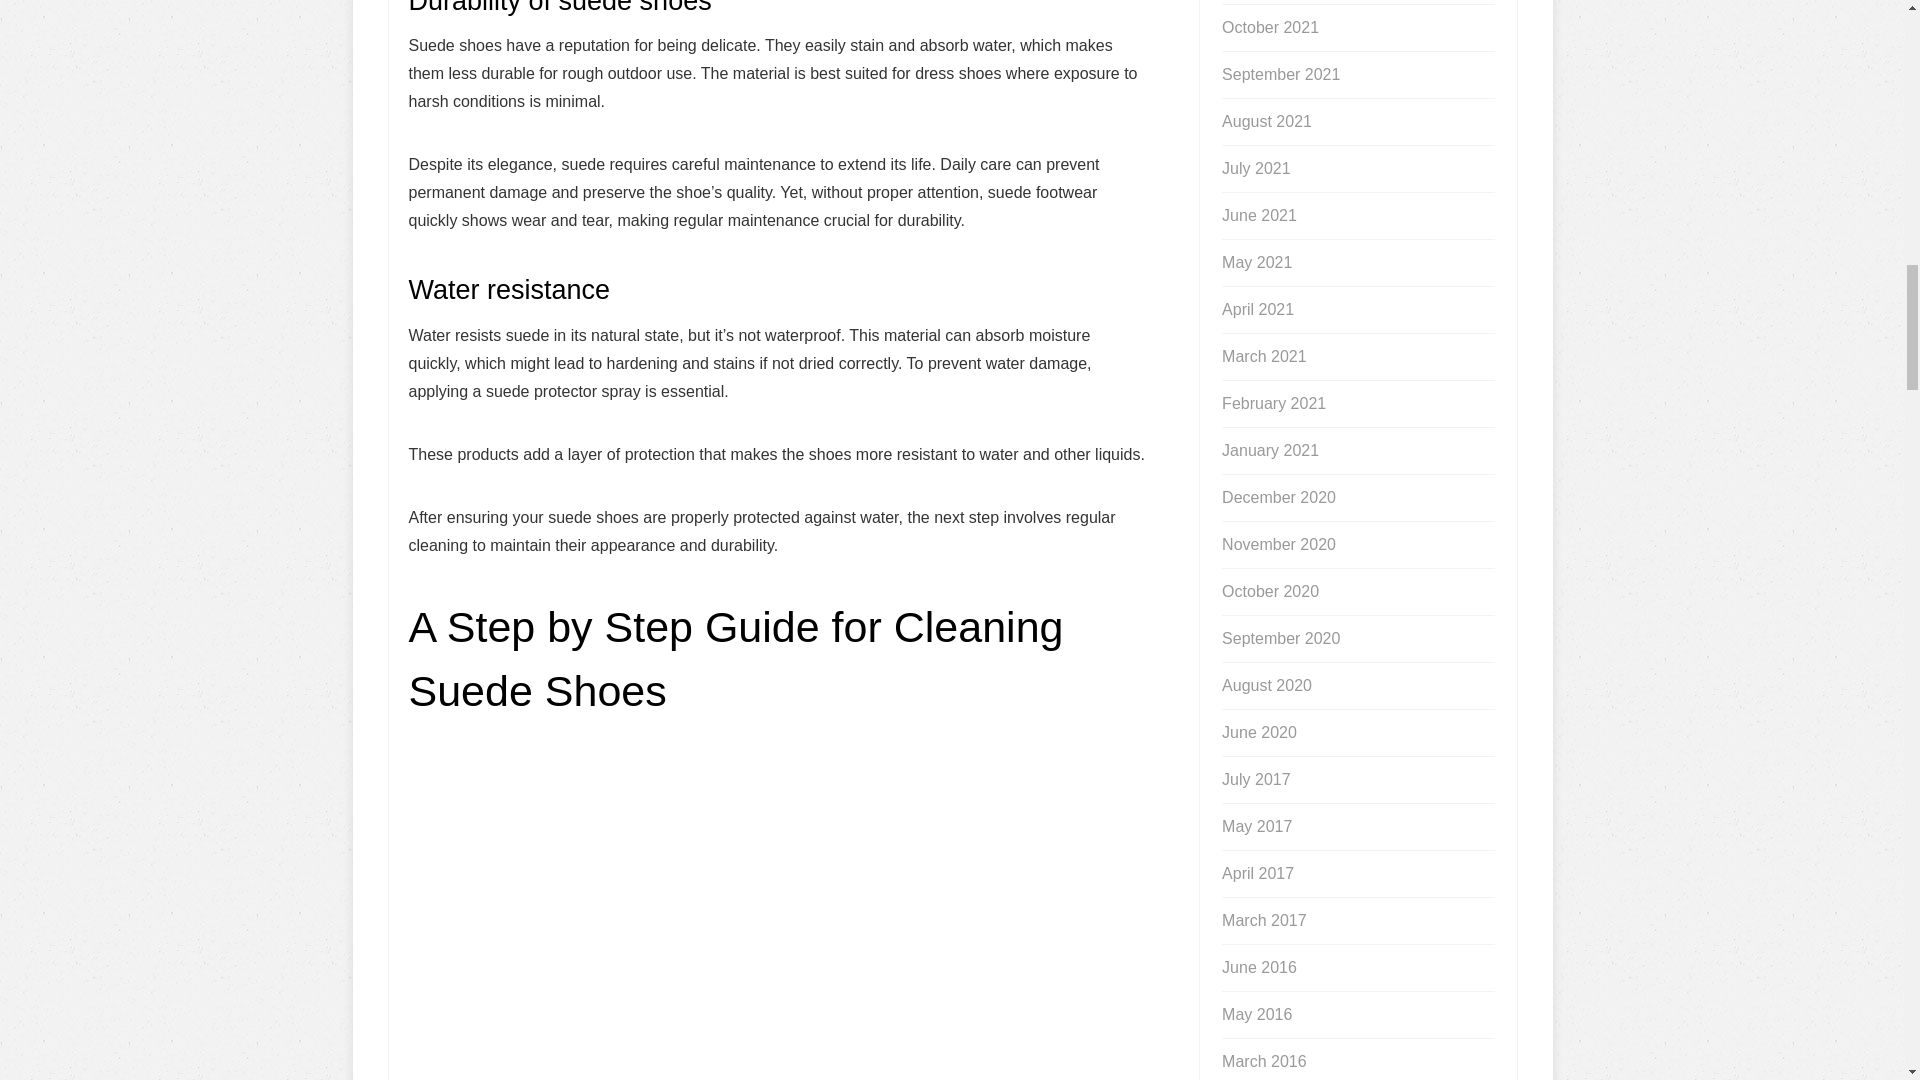 This screenshot has height=1080, width=1920. I want to click on October 2021, so click(1270, 28).